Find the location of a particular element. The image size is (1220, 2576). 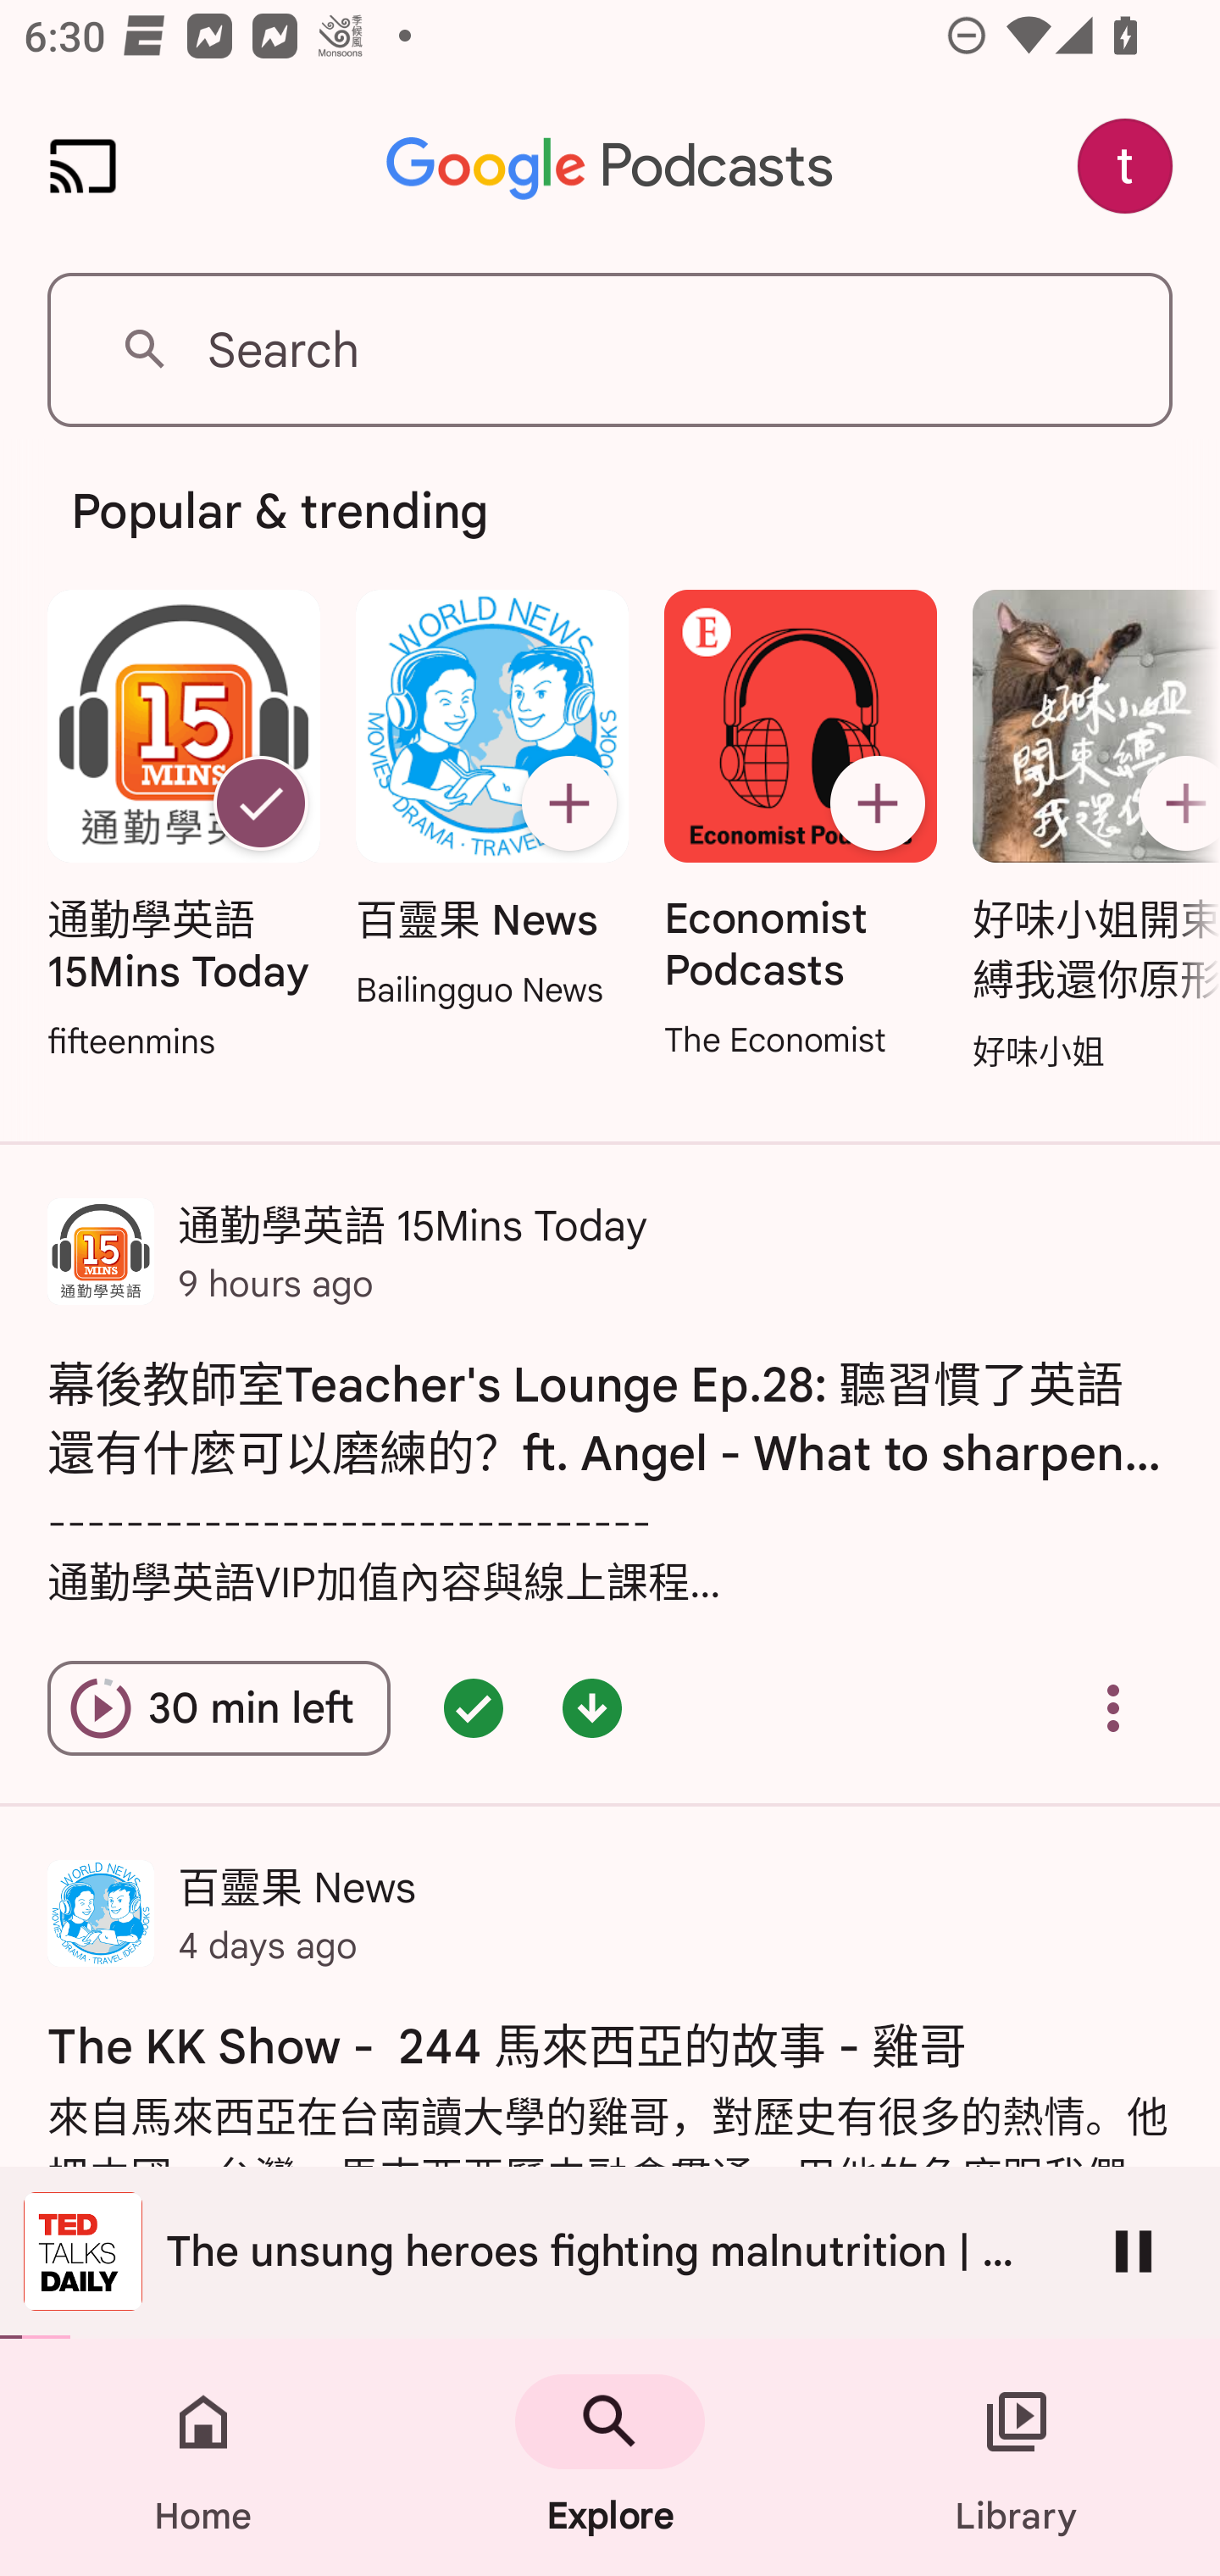

Library is located at coordinates (1017, 2457).